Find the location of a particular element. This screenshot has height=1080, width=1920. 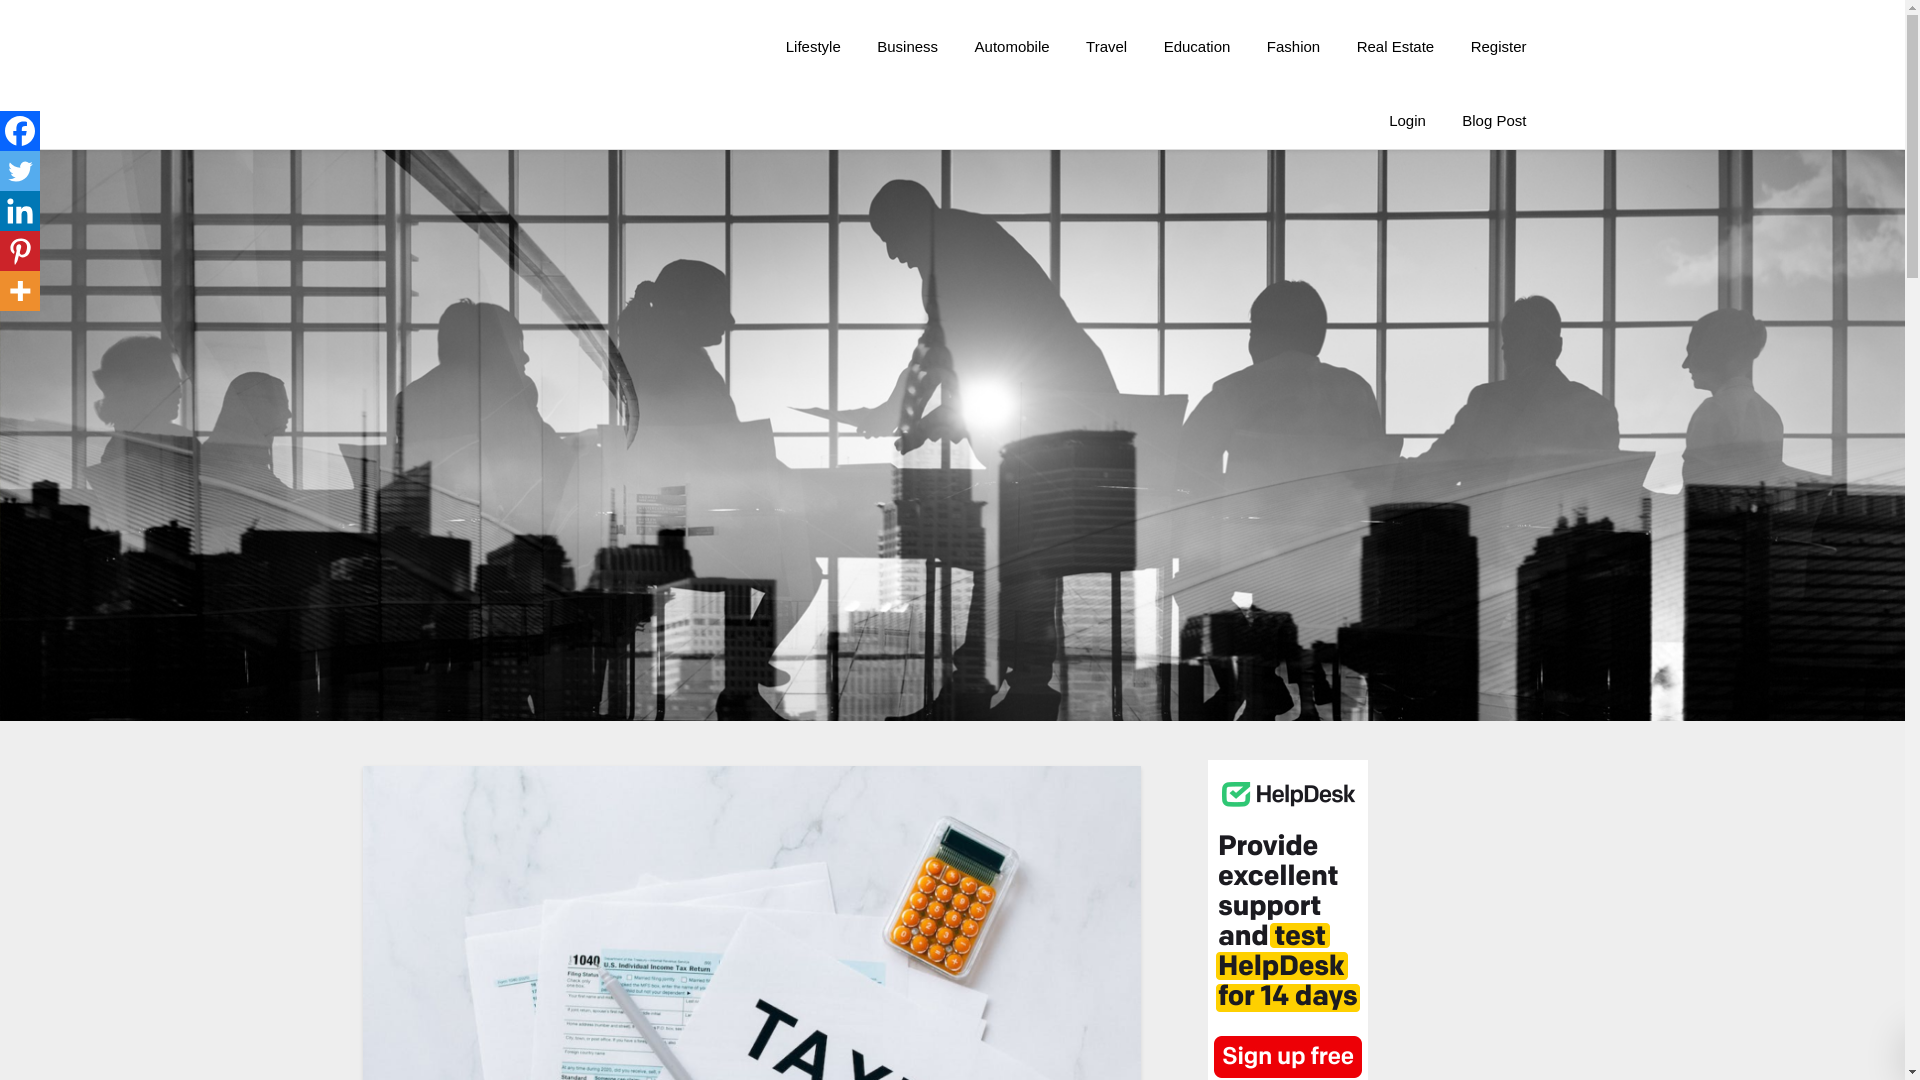

Travel is located at coordinates (1106, 47).